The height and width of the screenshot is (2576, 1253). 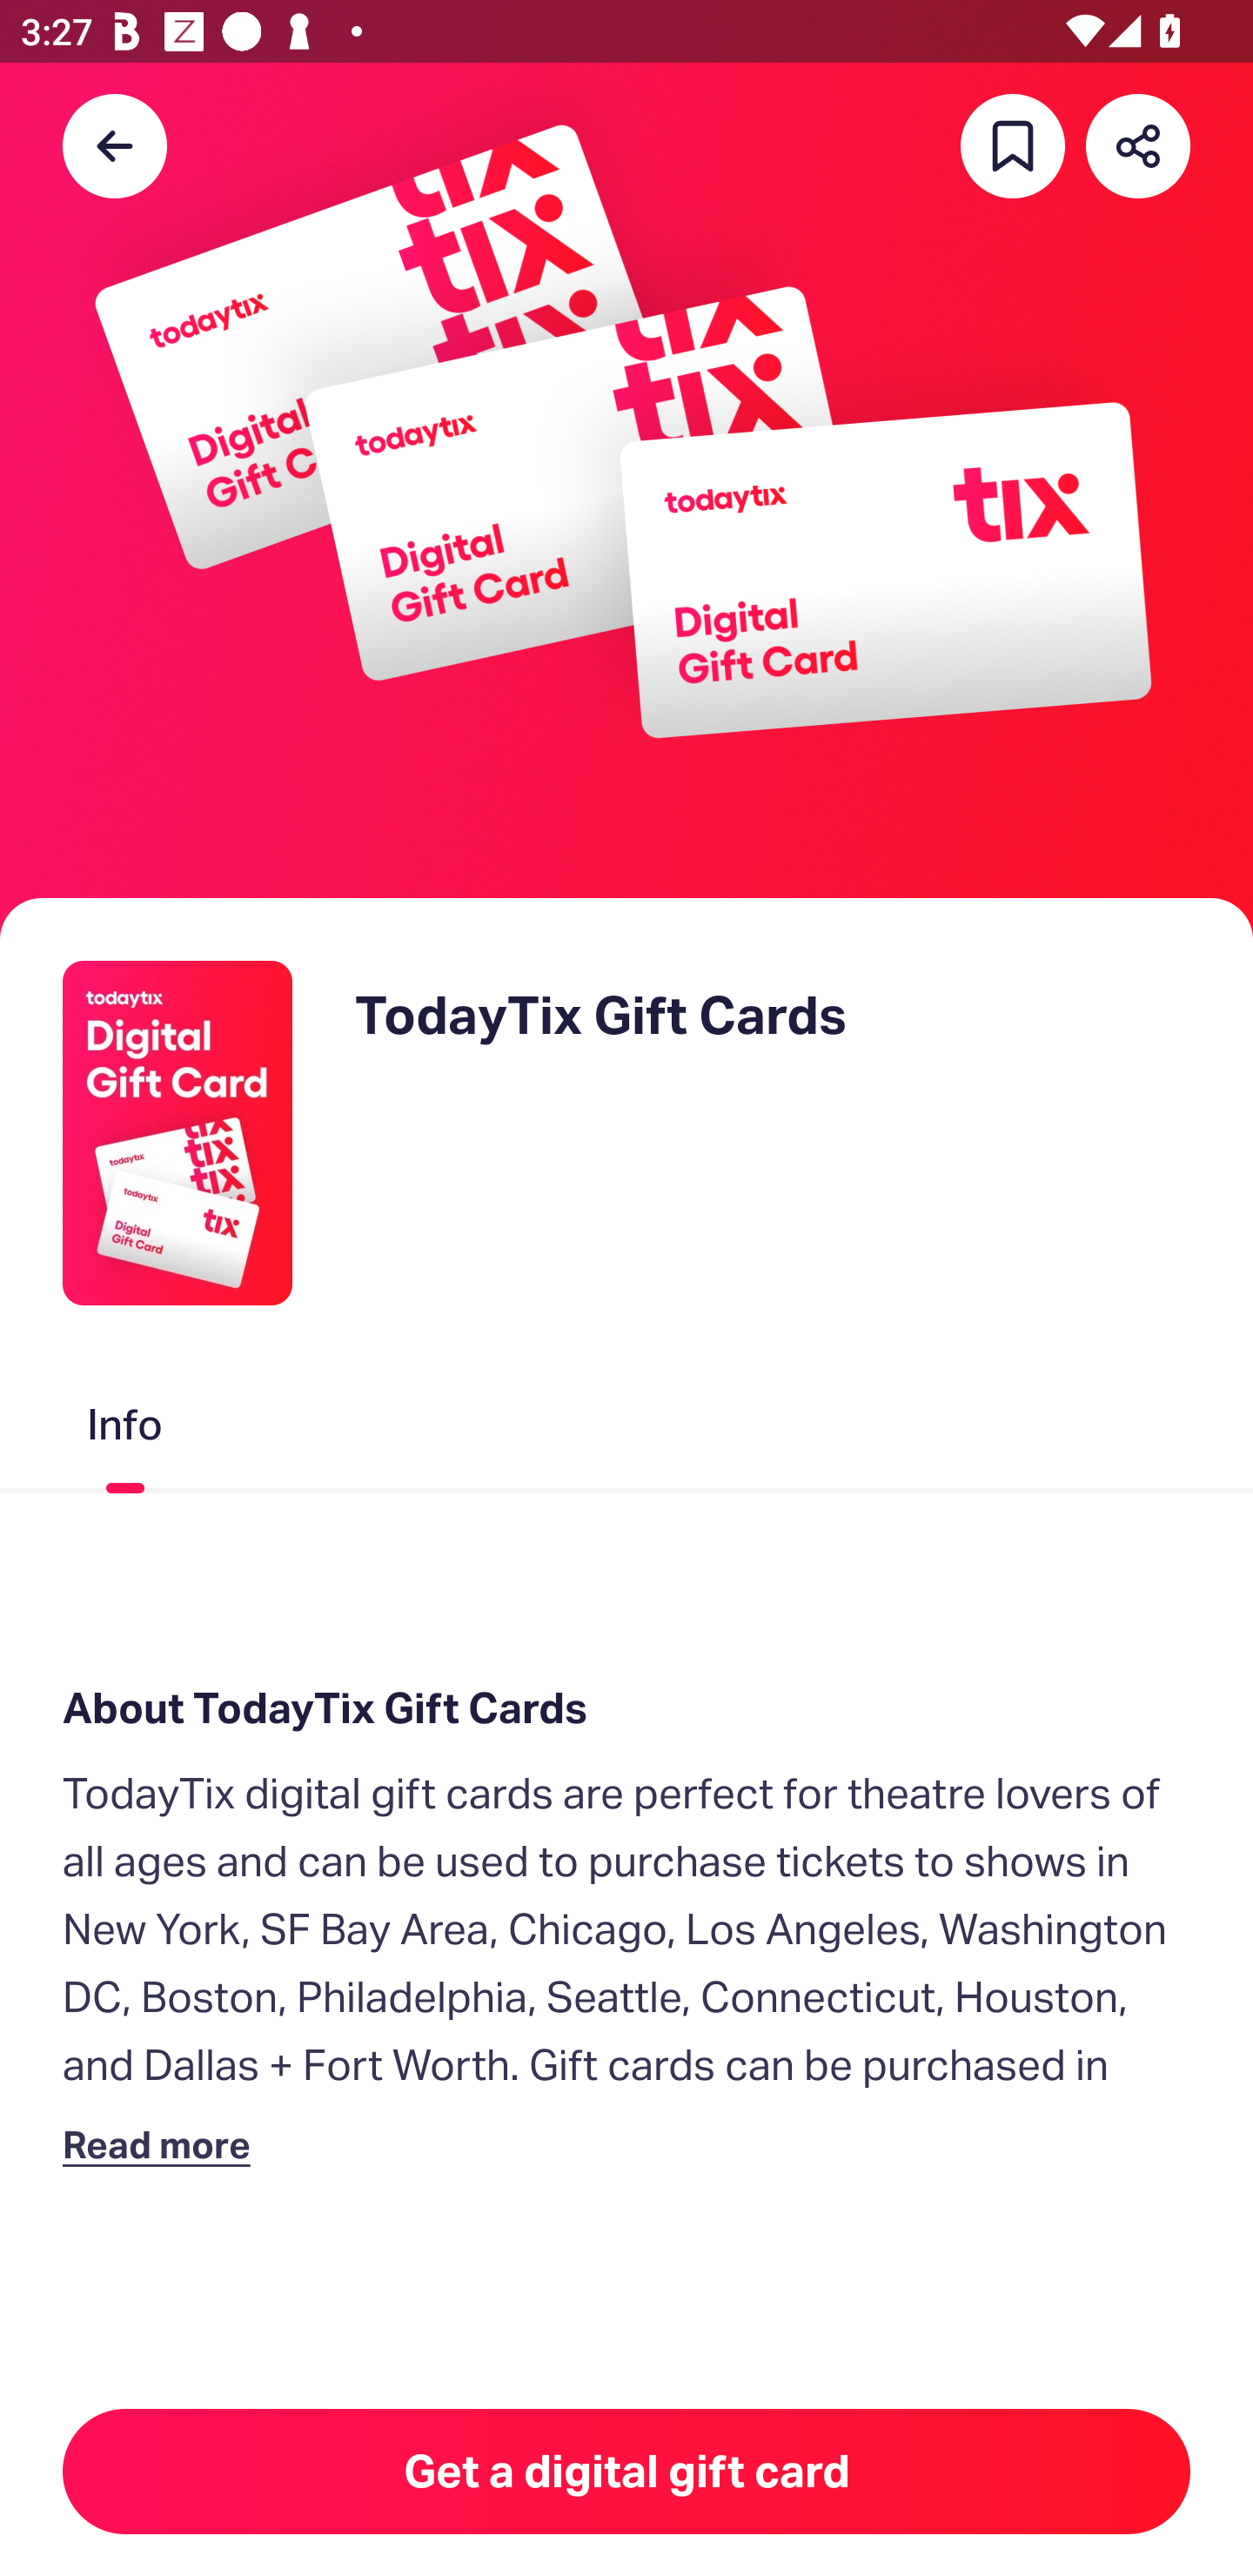 What do you see at coordinates (163, 2144) in the screenshot?
I see `Read more` at bounding box center [163, 2144].